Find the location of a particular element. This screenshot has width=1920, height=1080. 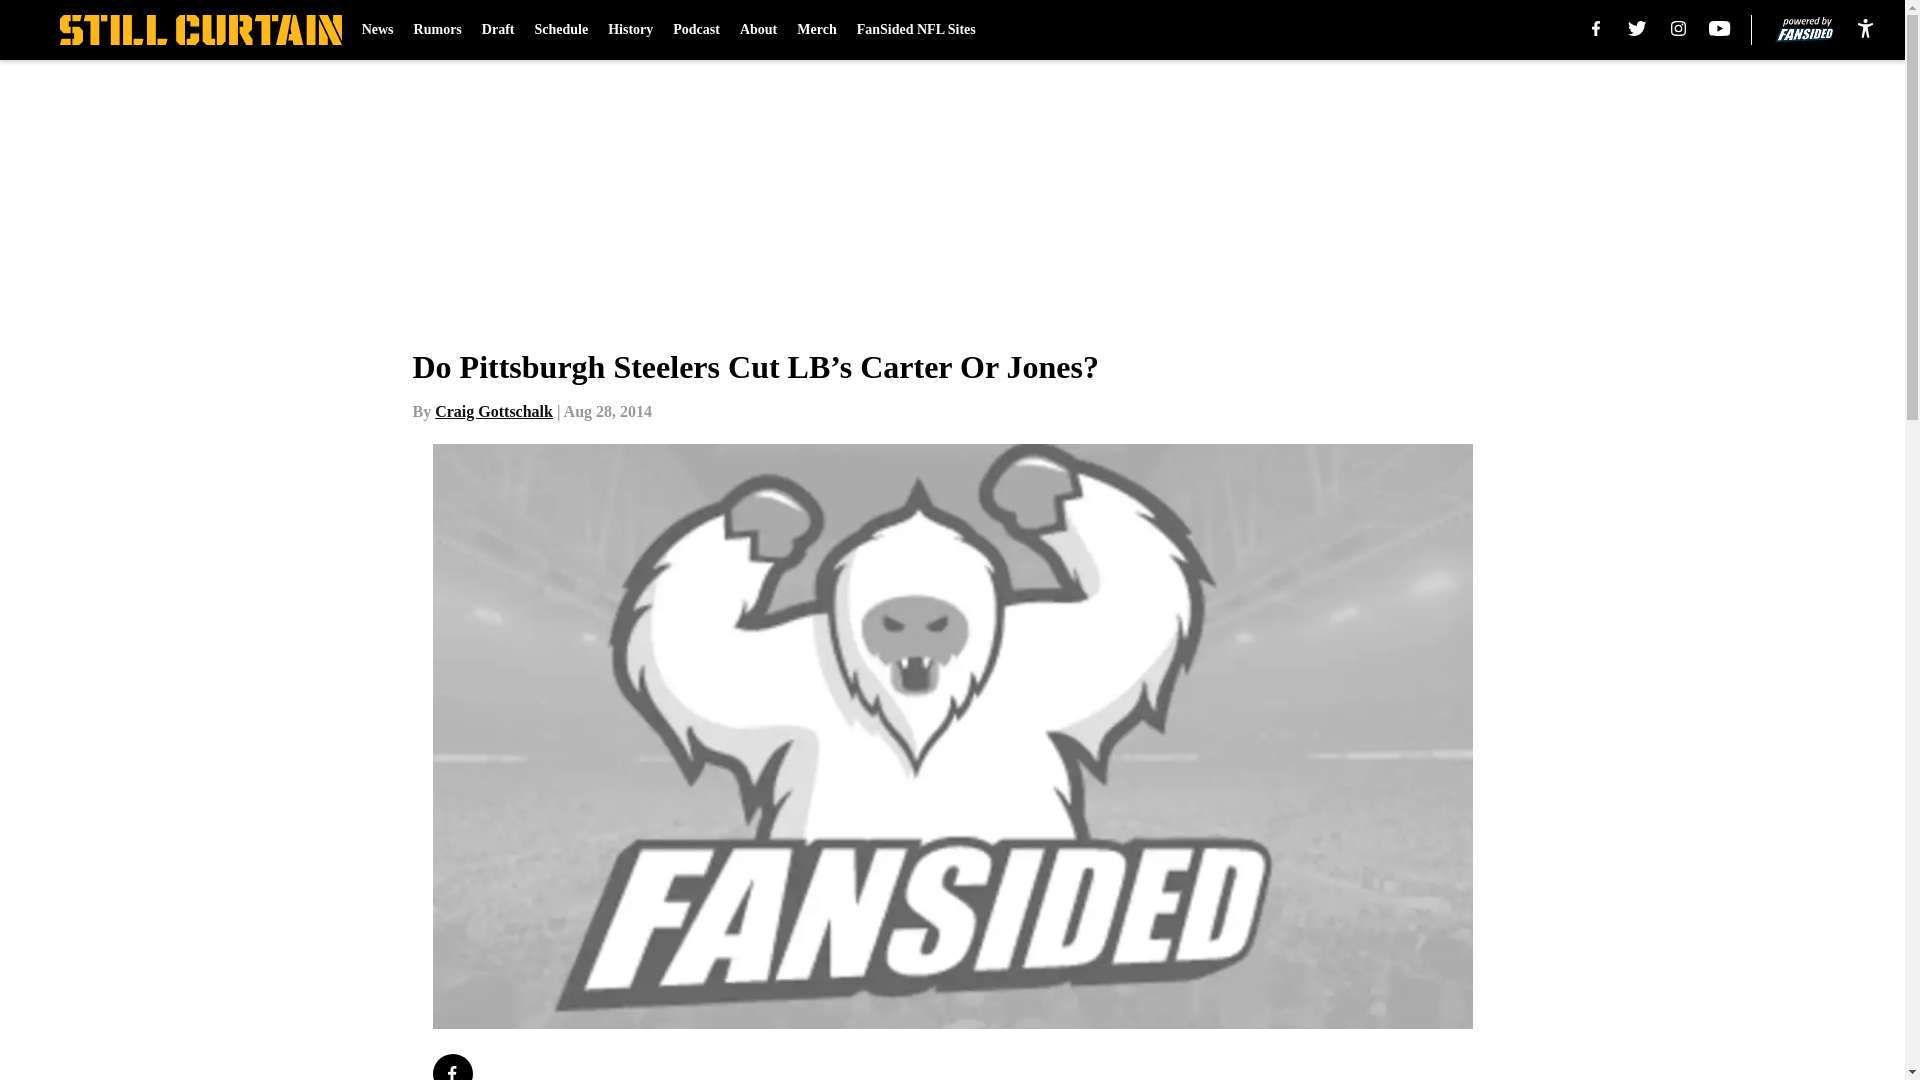

About is located at coordinates (758, 30).